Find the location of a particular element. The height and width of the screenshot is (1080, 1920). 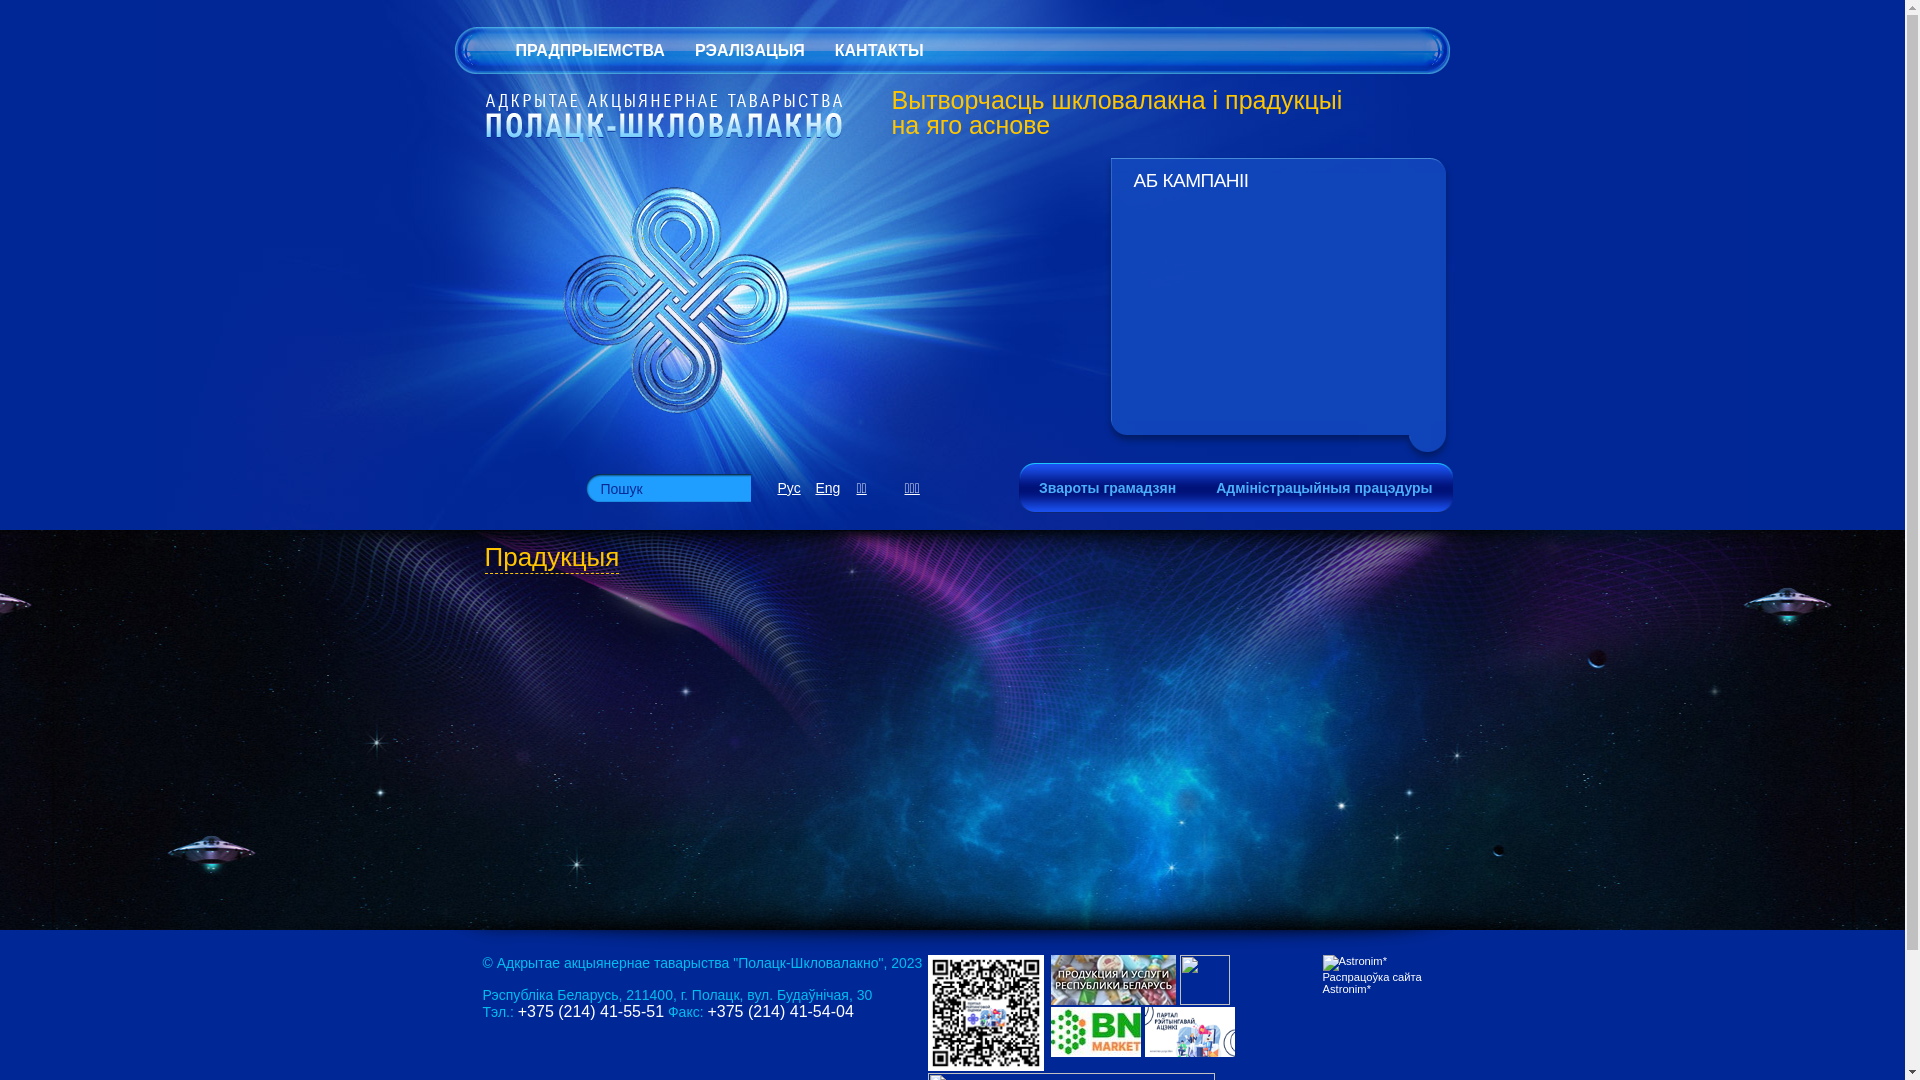

Eng is located at coordinates (828, 488).